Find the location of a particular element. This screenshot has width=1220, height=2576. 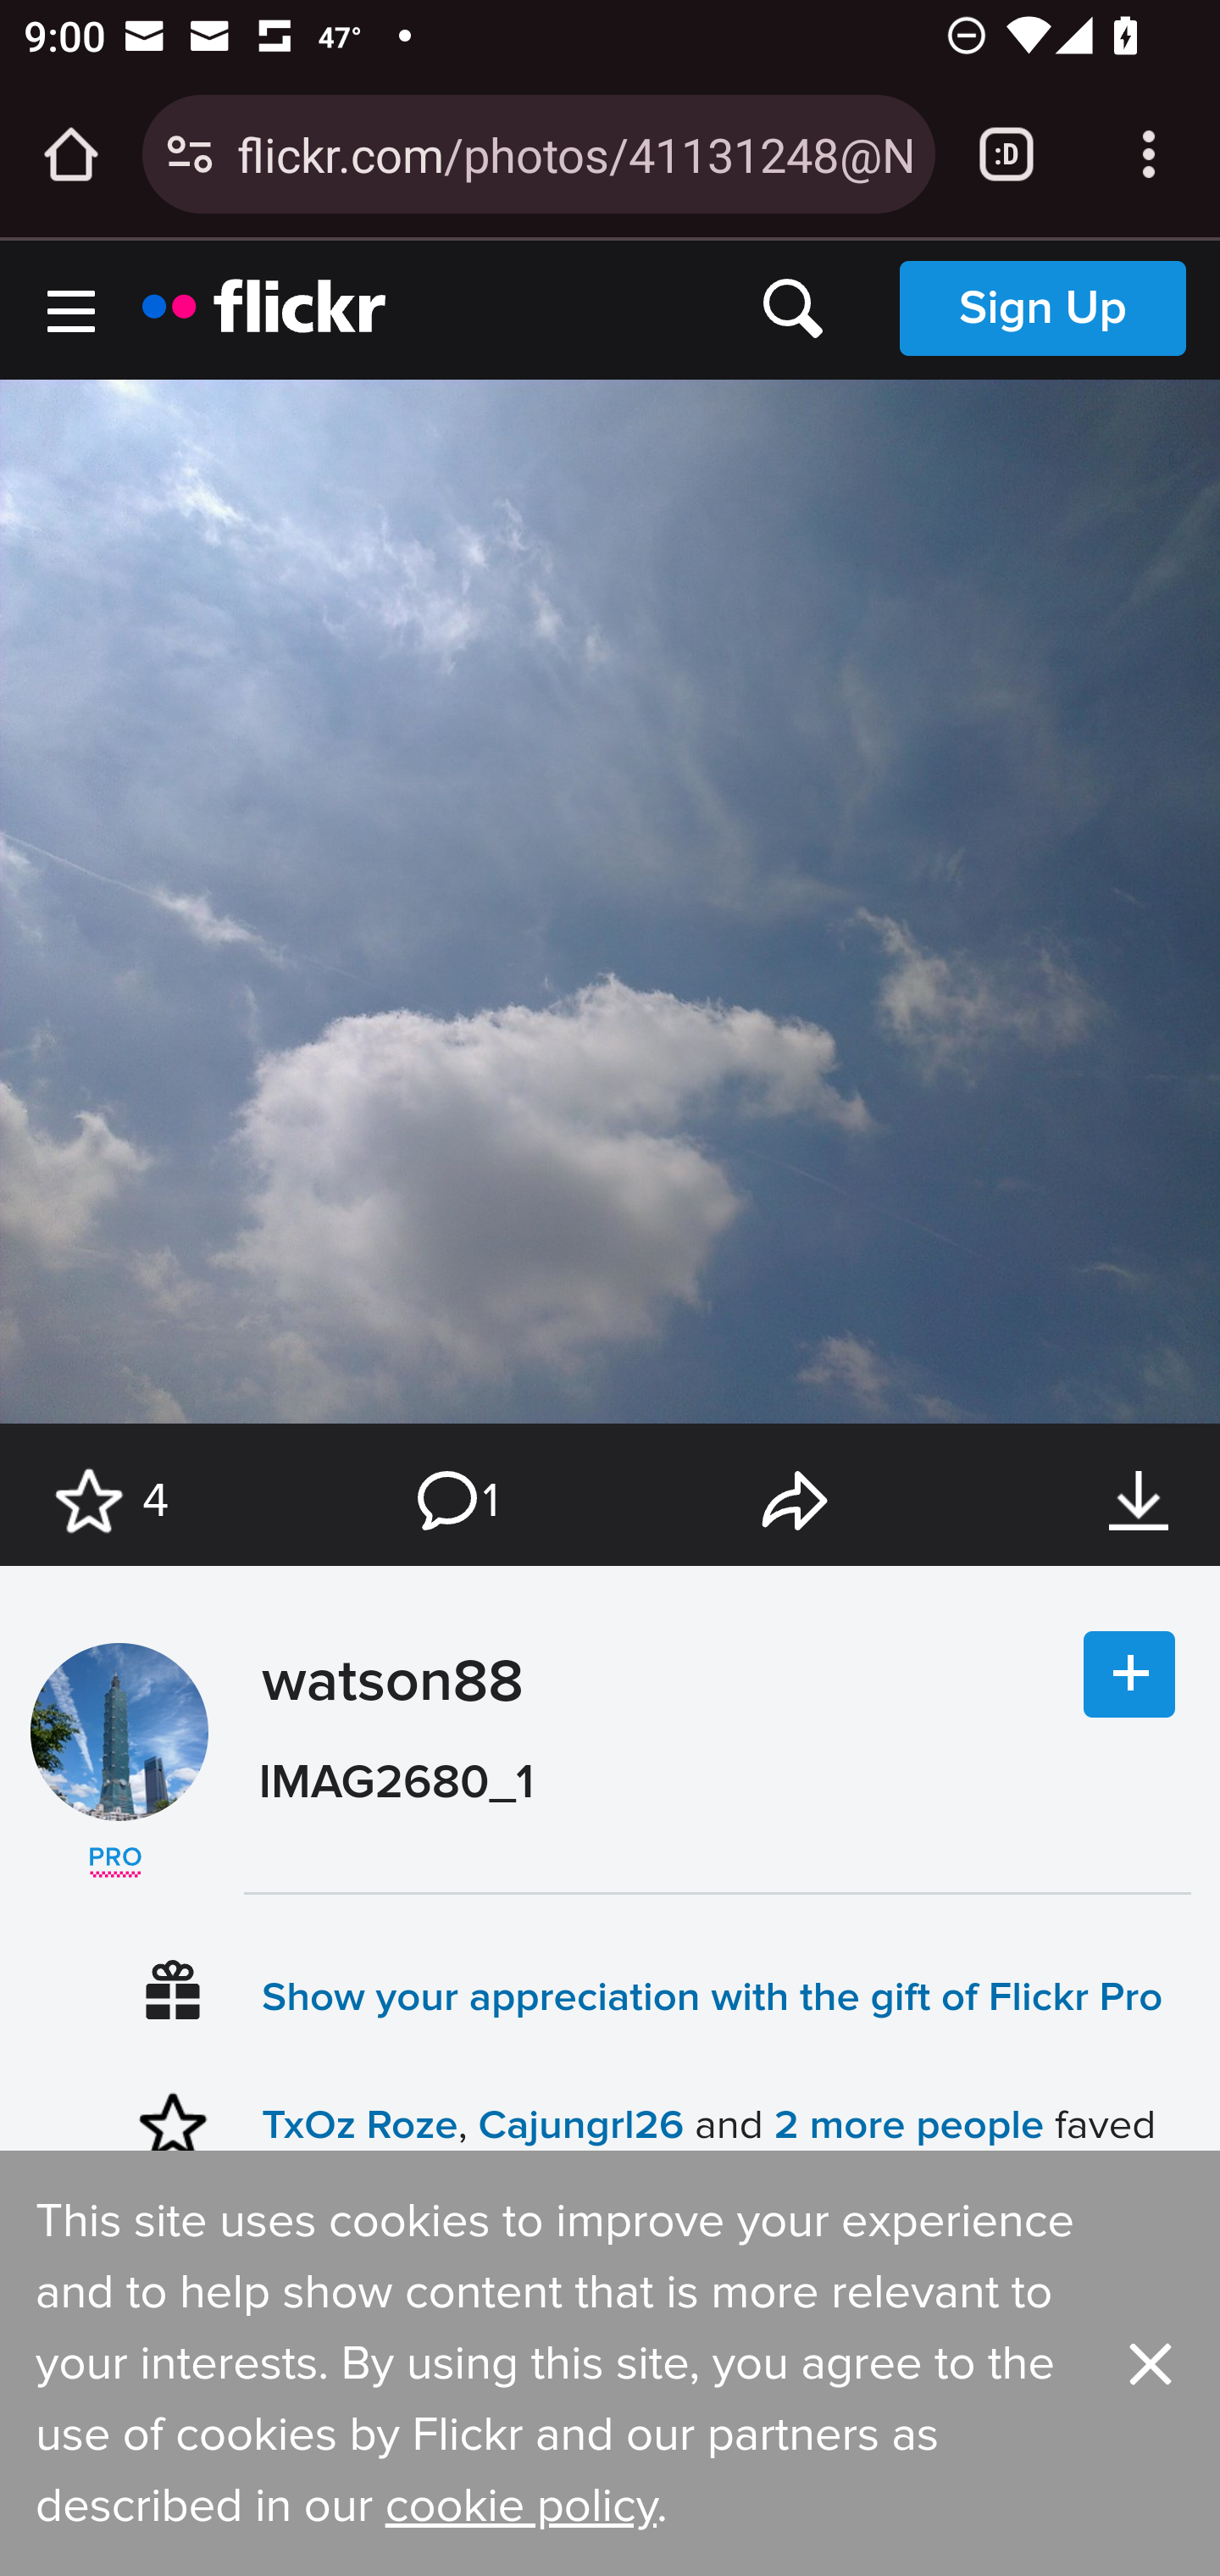

Cajungrl26 is located at coordinates (580, 2125).